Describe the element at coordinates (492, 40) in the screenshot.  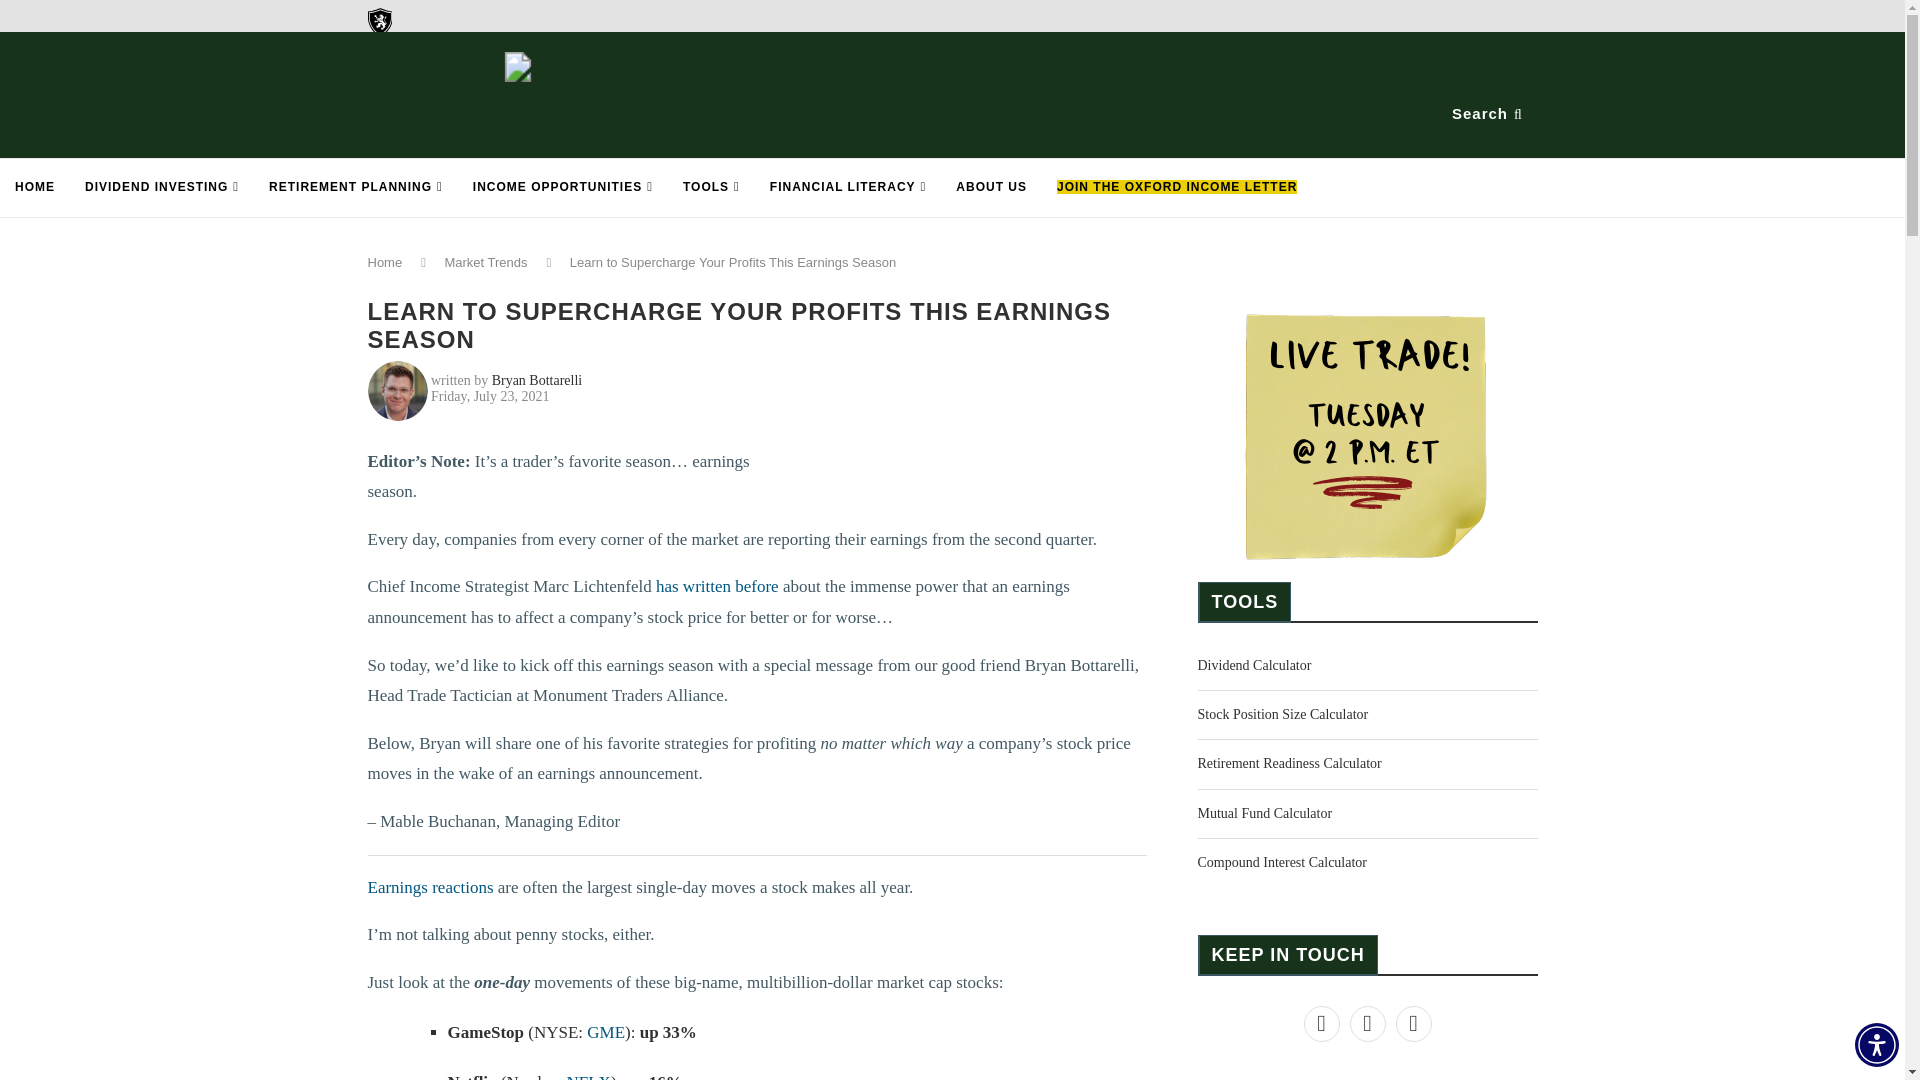
I see `An Oxford Club Publication` at that location.